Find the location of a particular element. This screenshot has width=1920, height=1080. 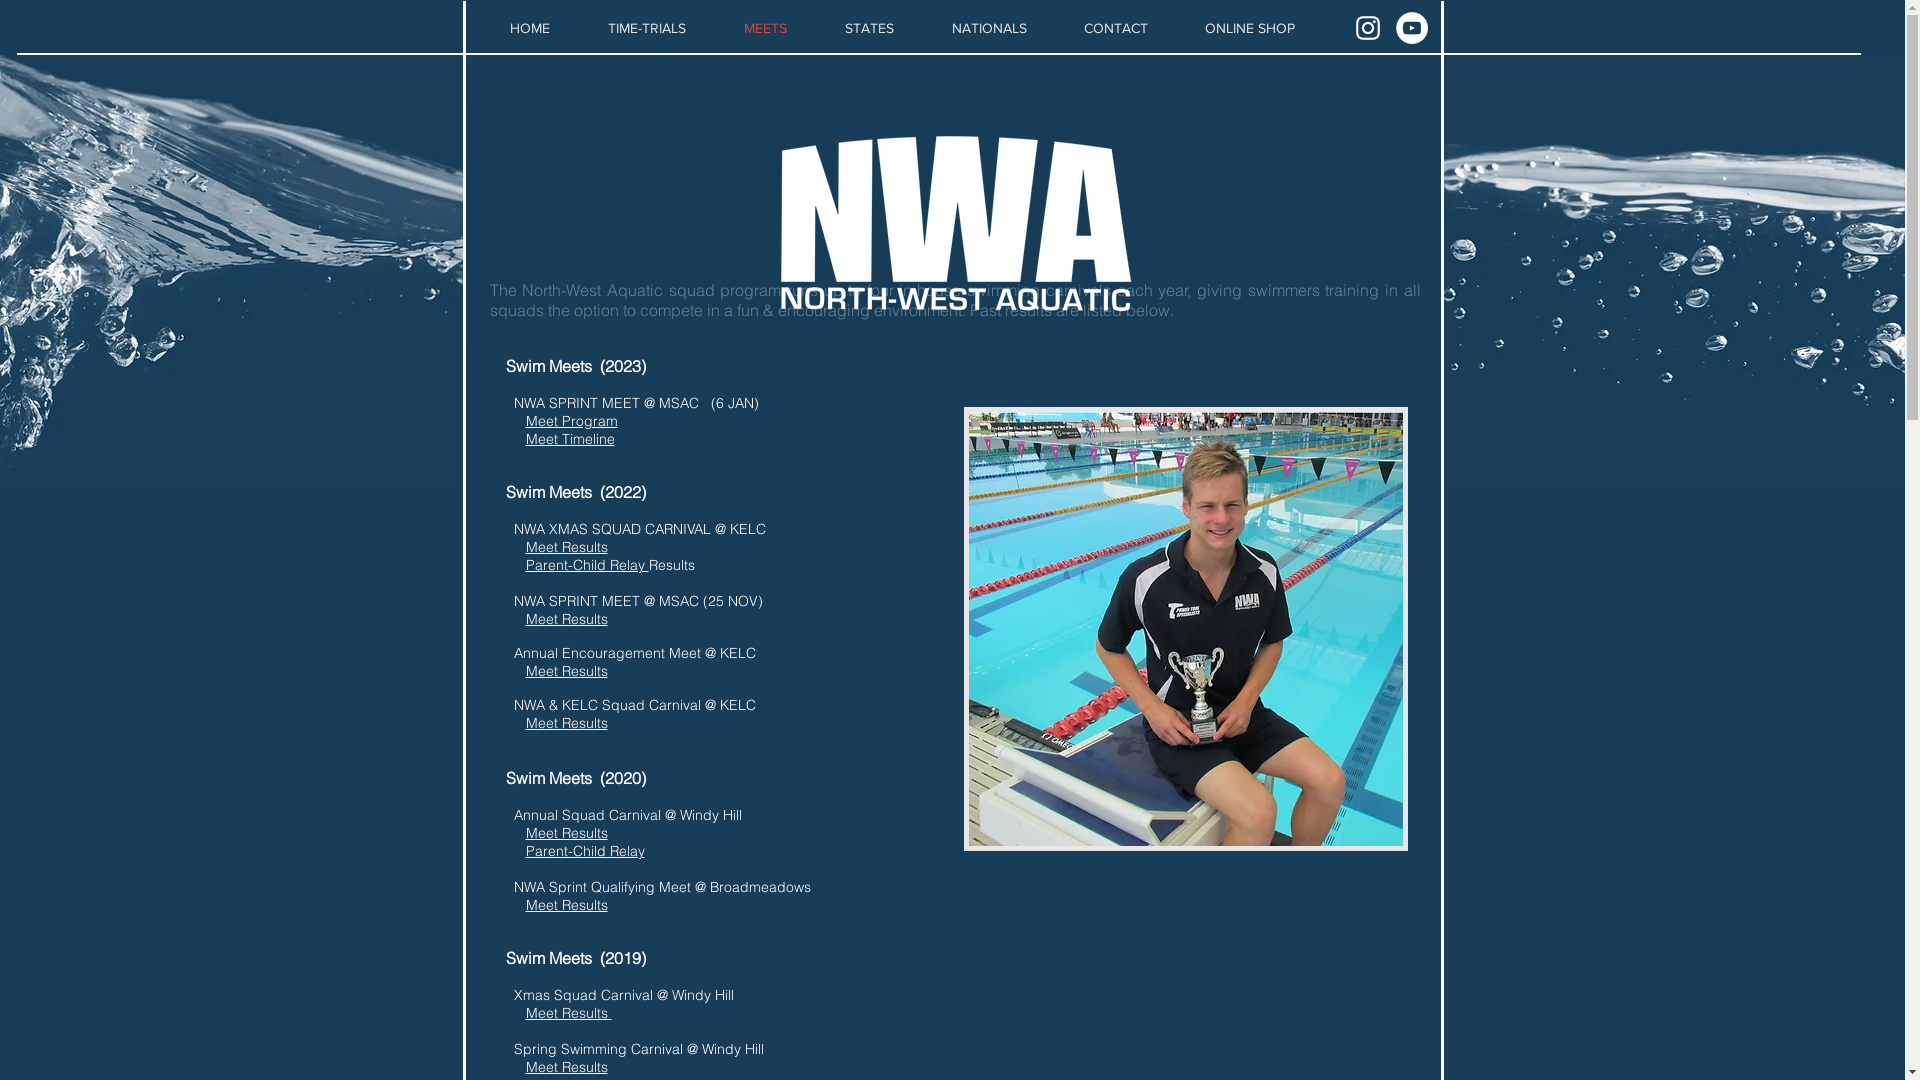

Meet Program is located at coordinates (572, 421).